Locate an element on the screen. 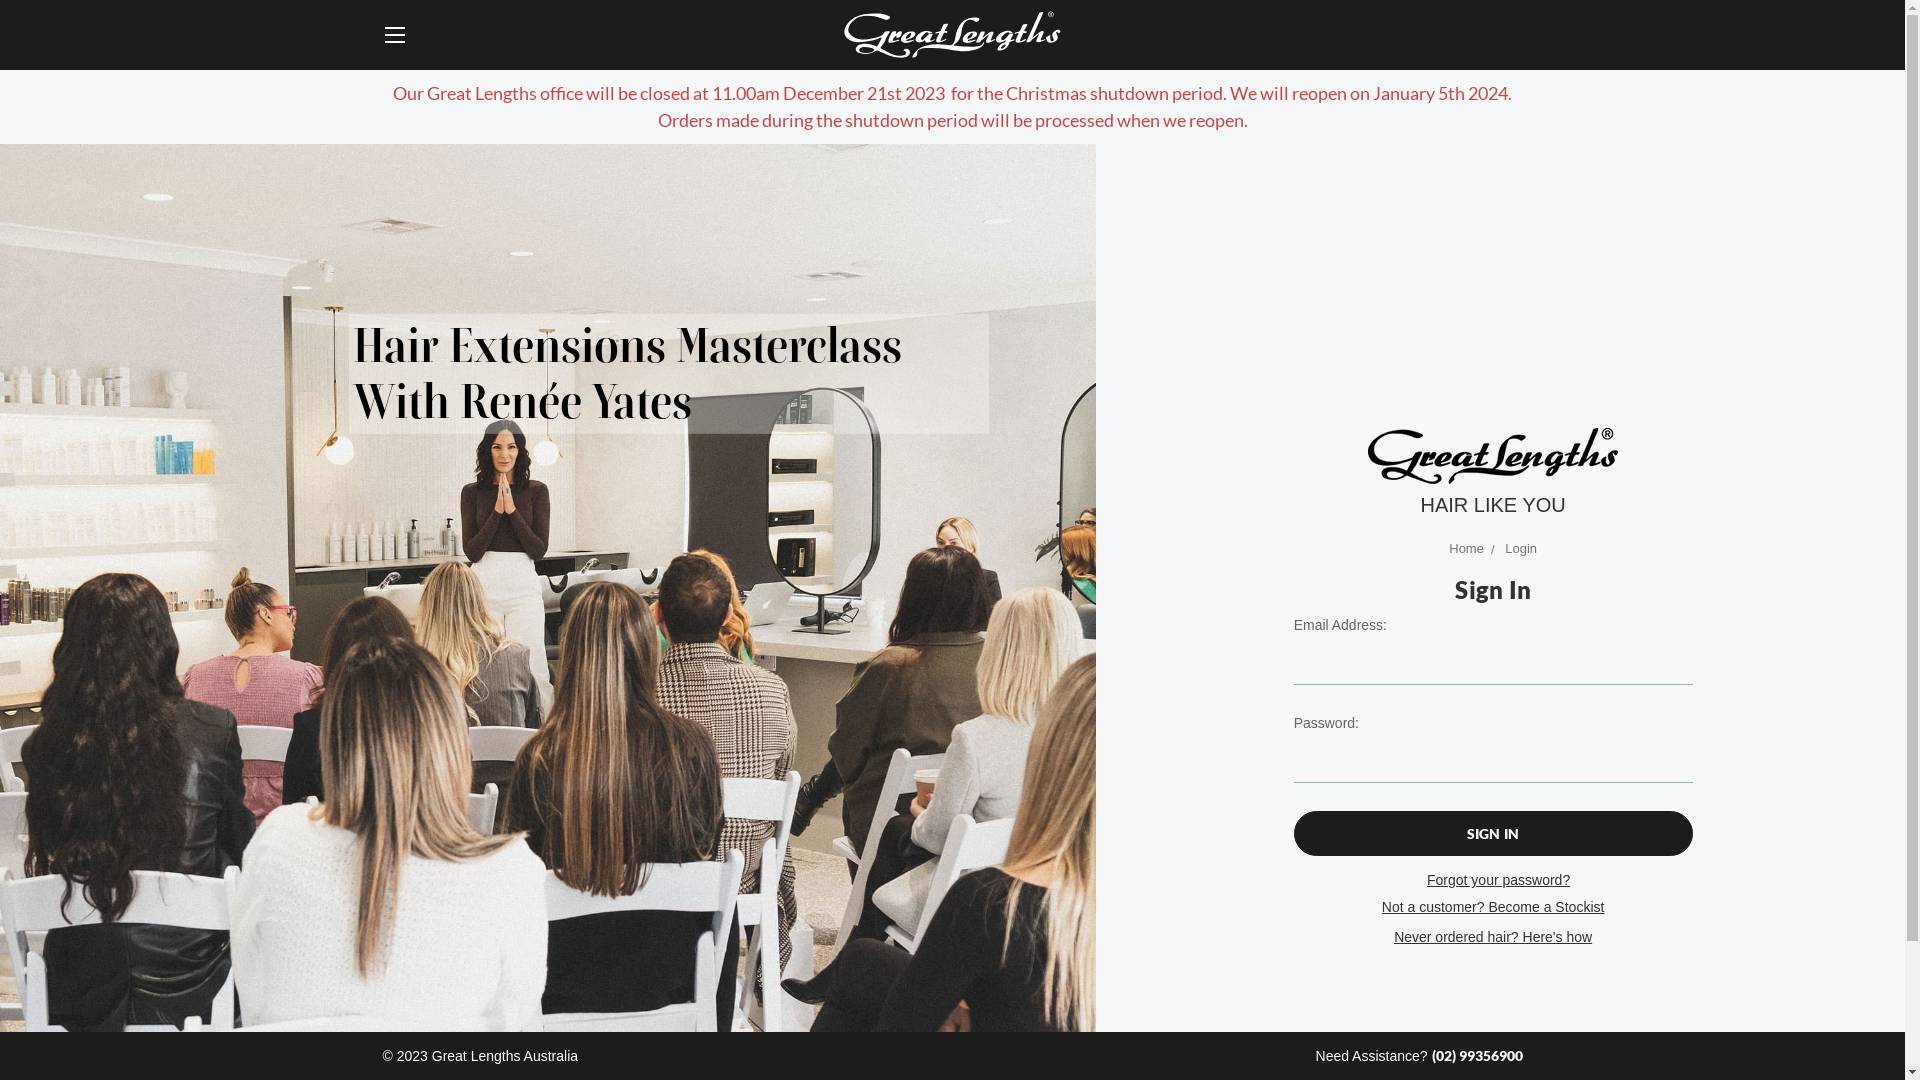  Great Lengths Australia is located at coordinates (952, 35).